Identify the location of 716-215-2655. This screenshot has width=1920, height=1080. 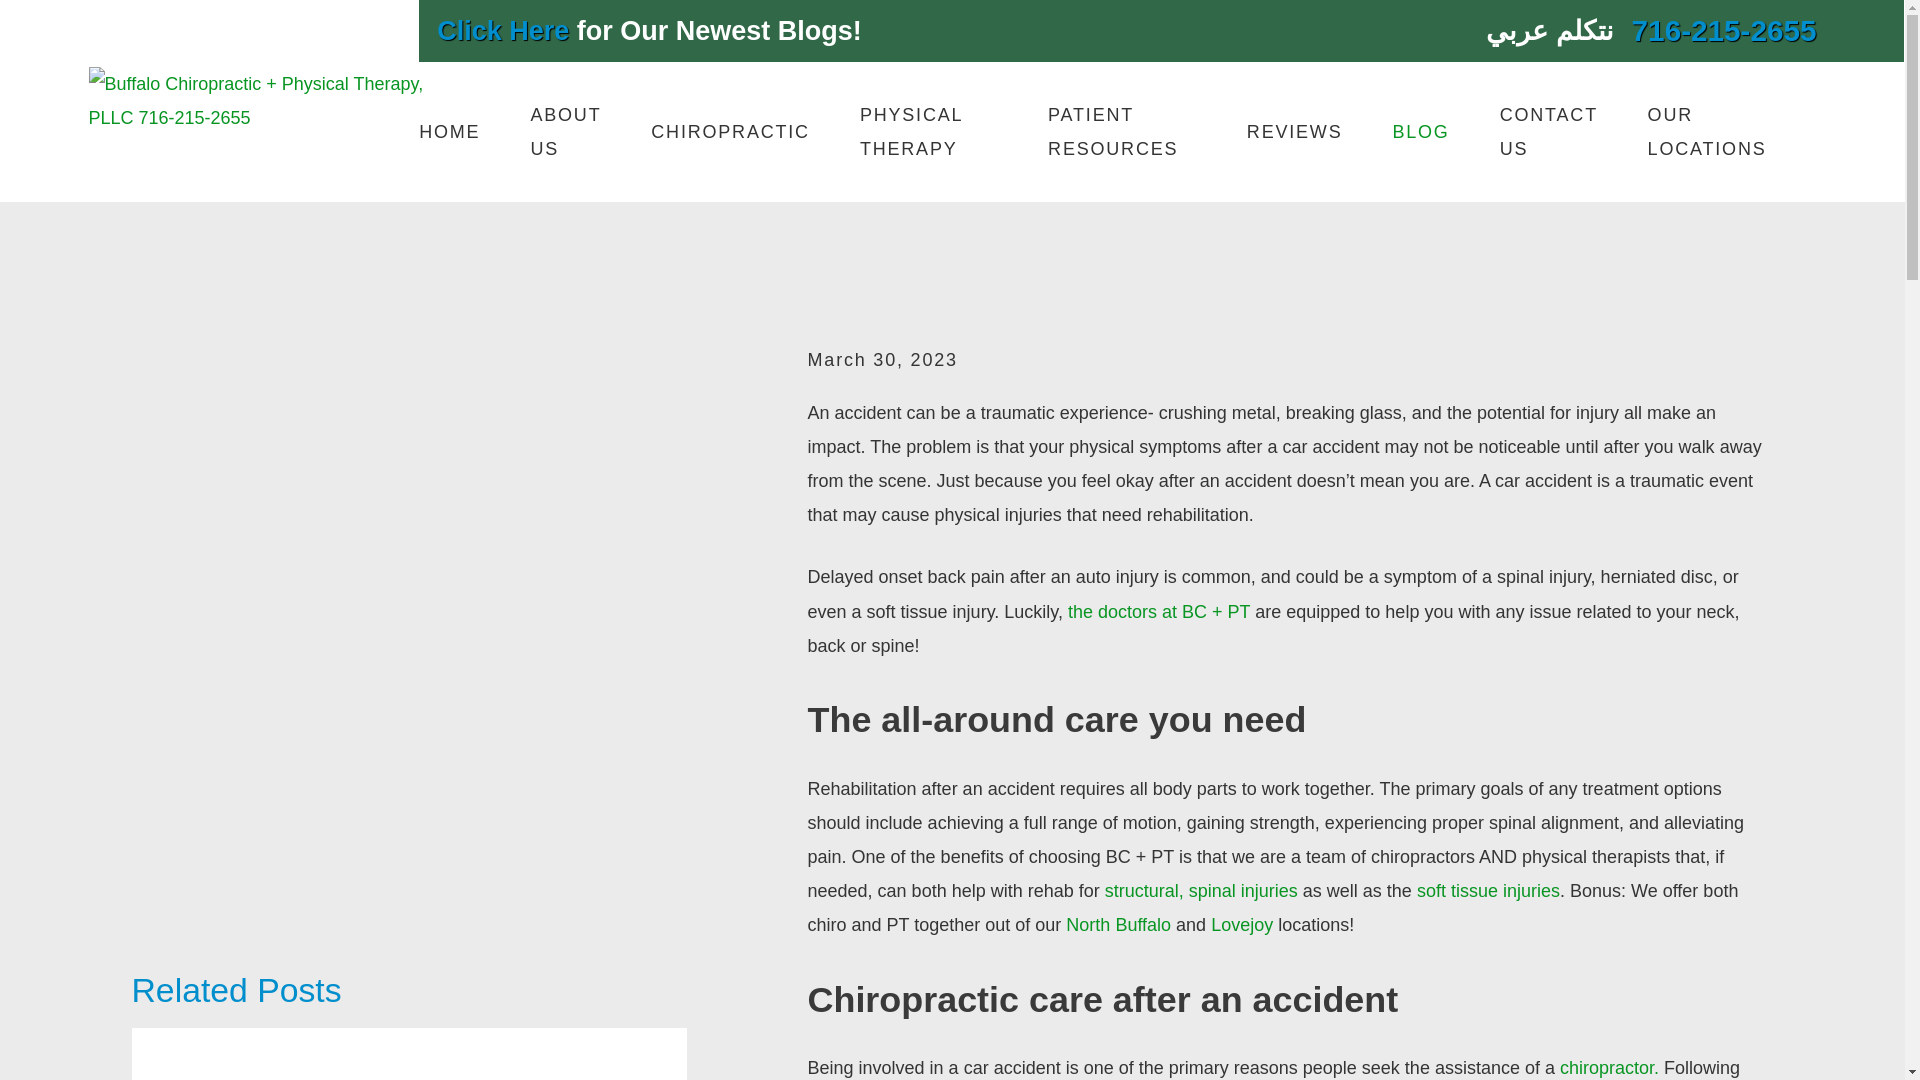
(1724, 31).